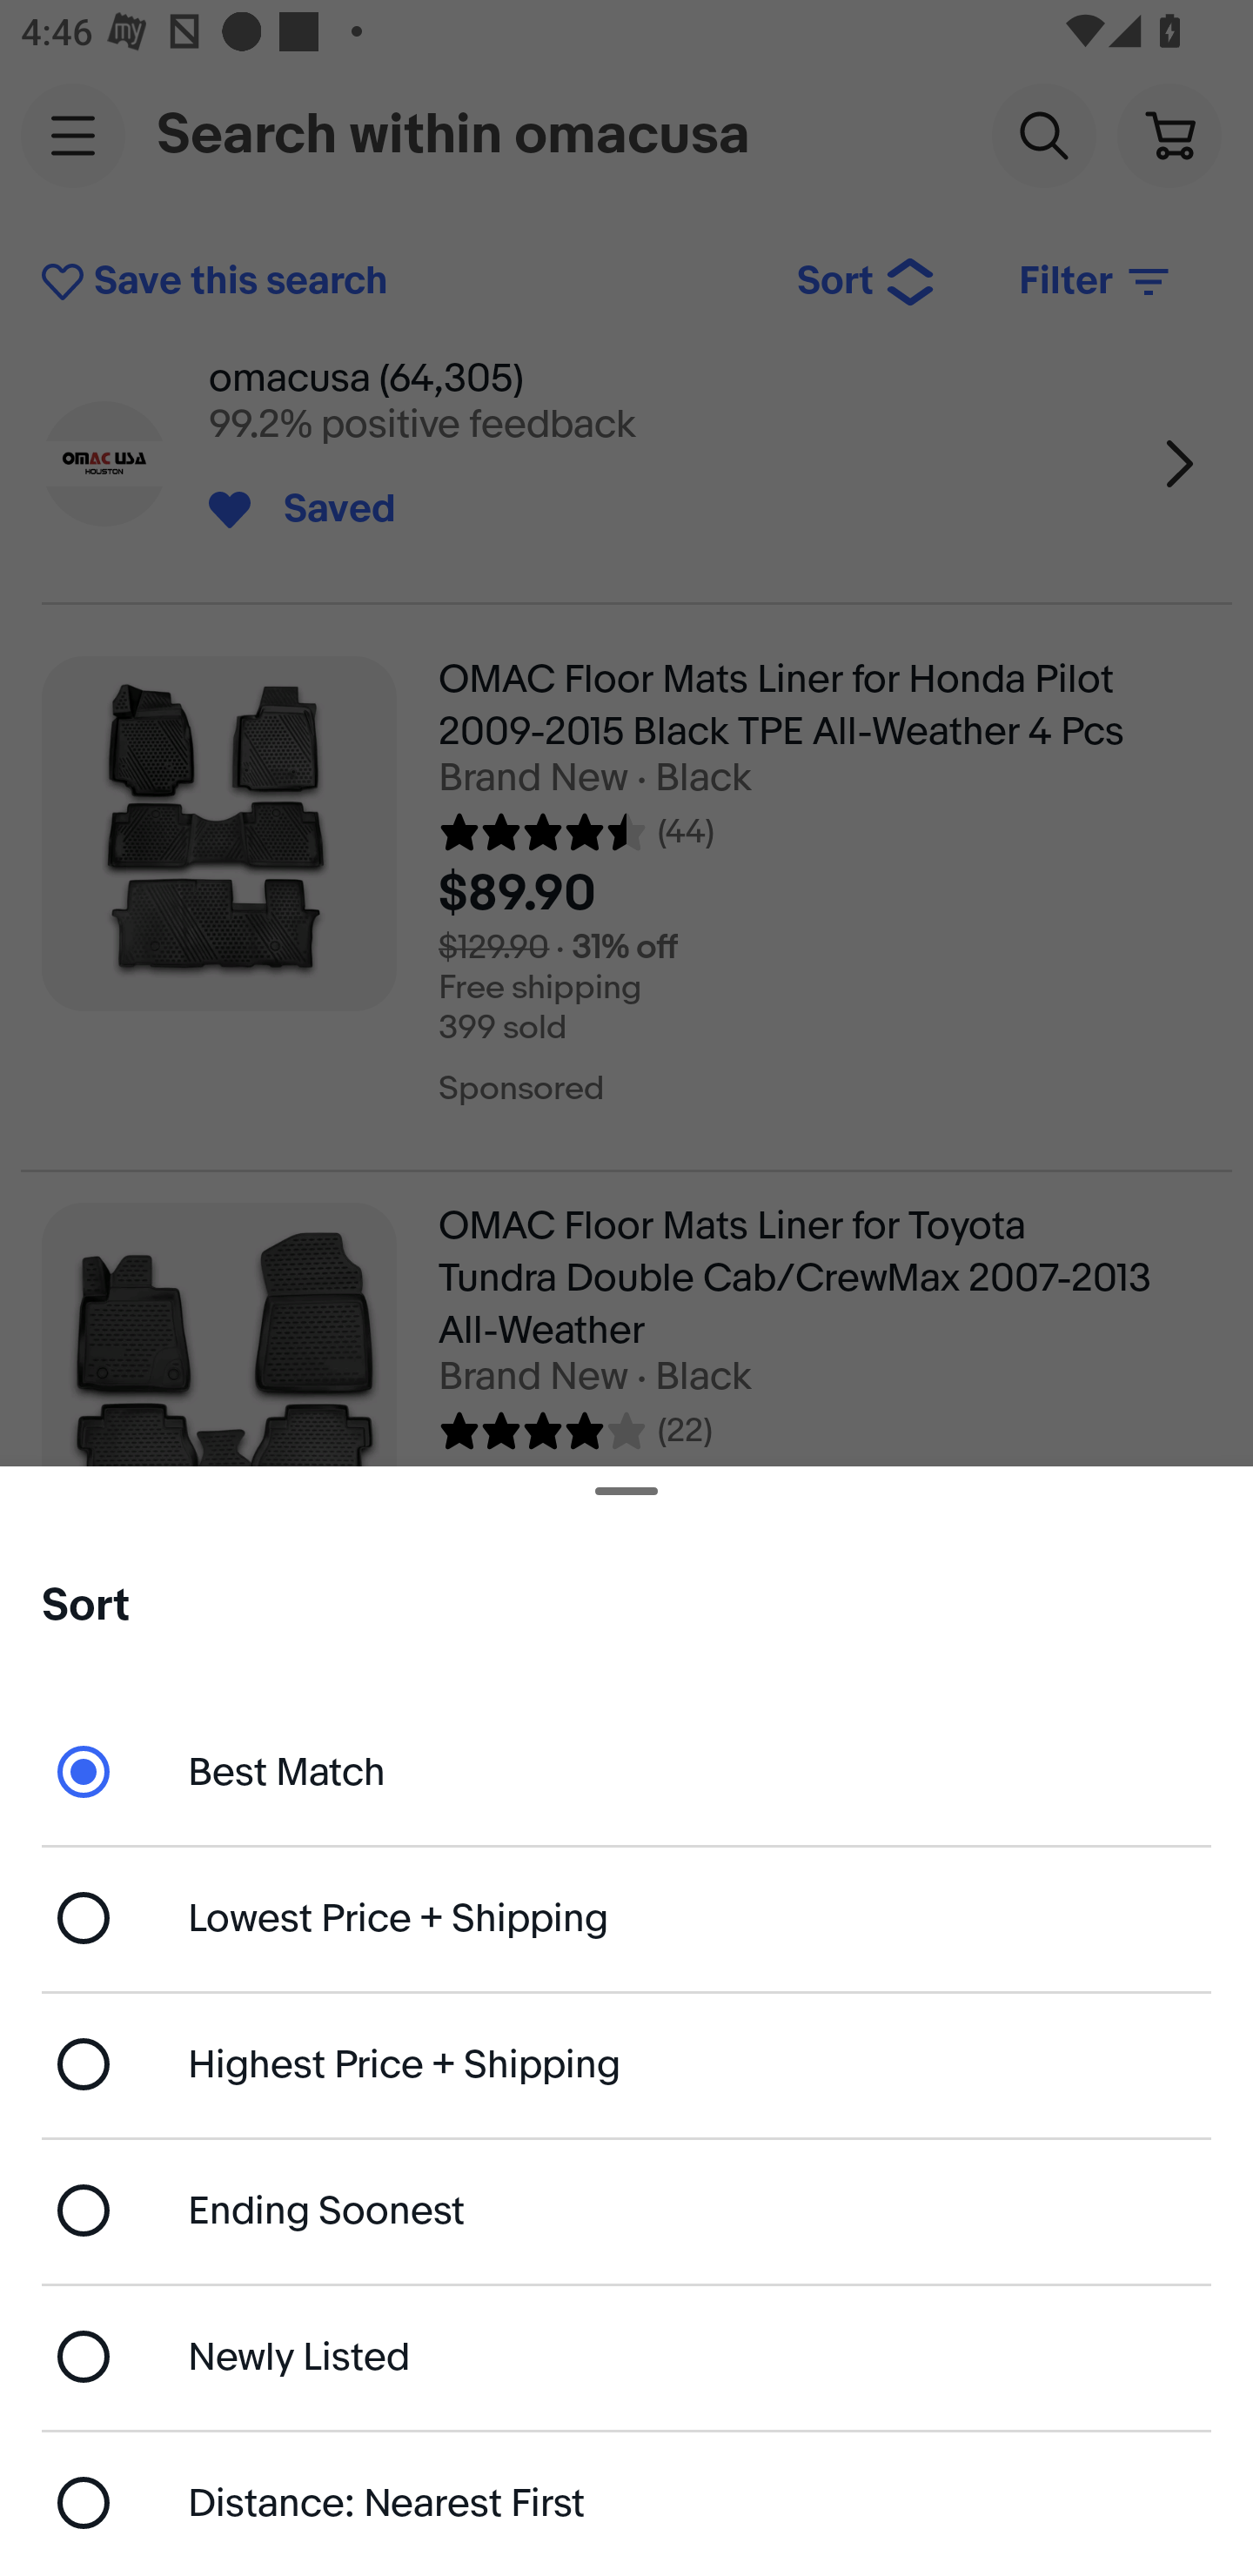 The image size is (1253, 2576). I want to click on Ending Soonest, so click(626, 2210).